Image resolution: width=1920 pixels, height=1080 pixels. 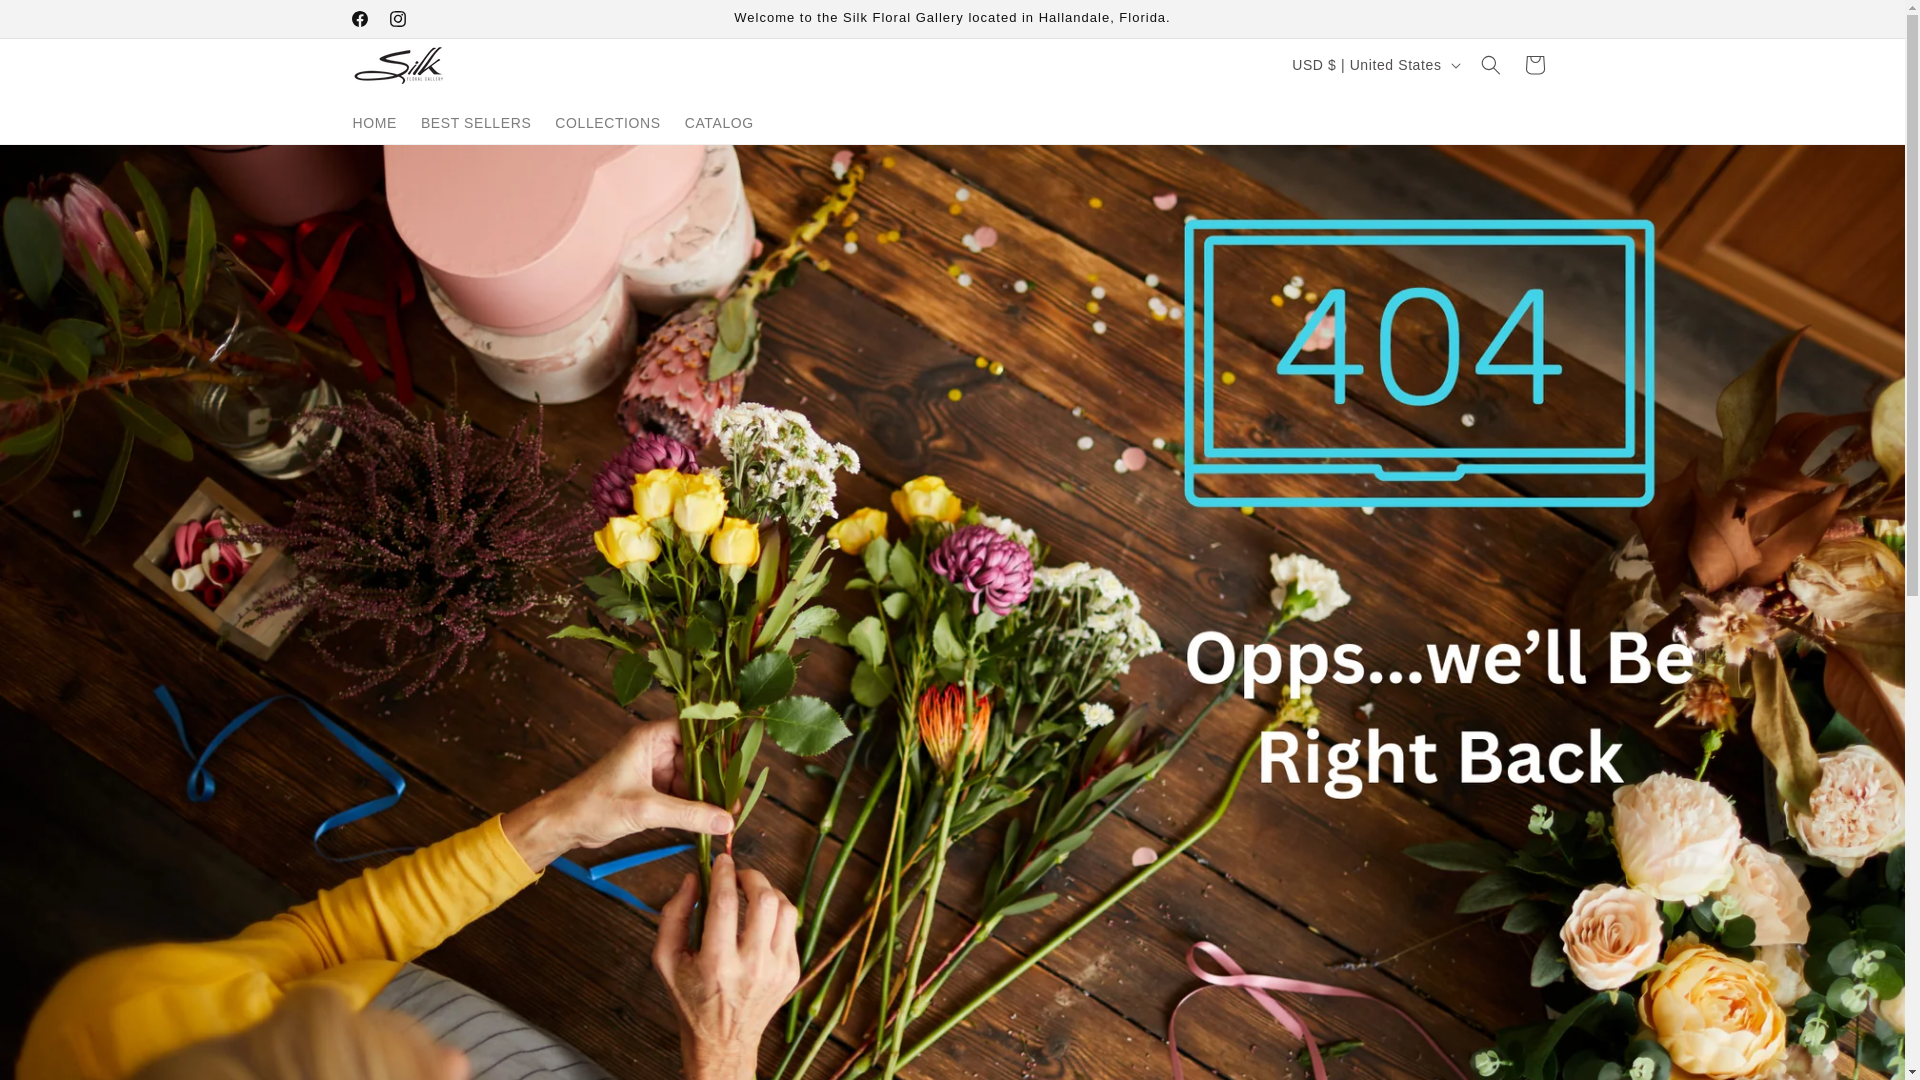 I want to click on HOME, so click(x=373, y=122).